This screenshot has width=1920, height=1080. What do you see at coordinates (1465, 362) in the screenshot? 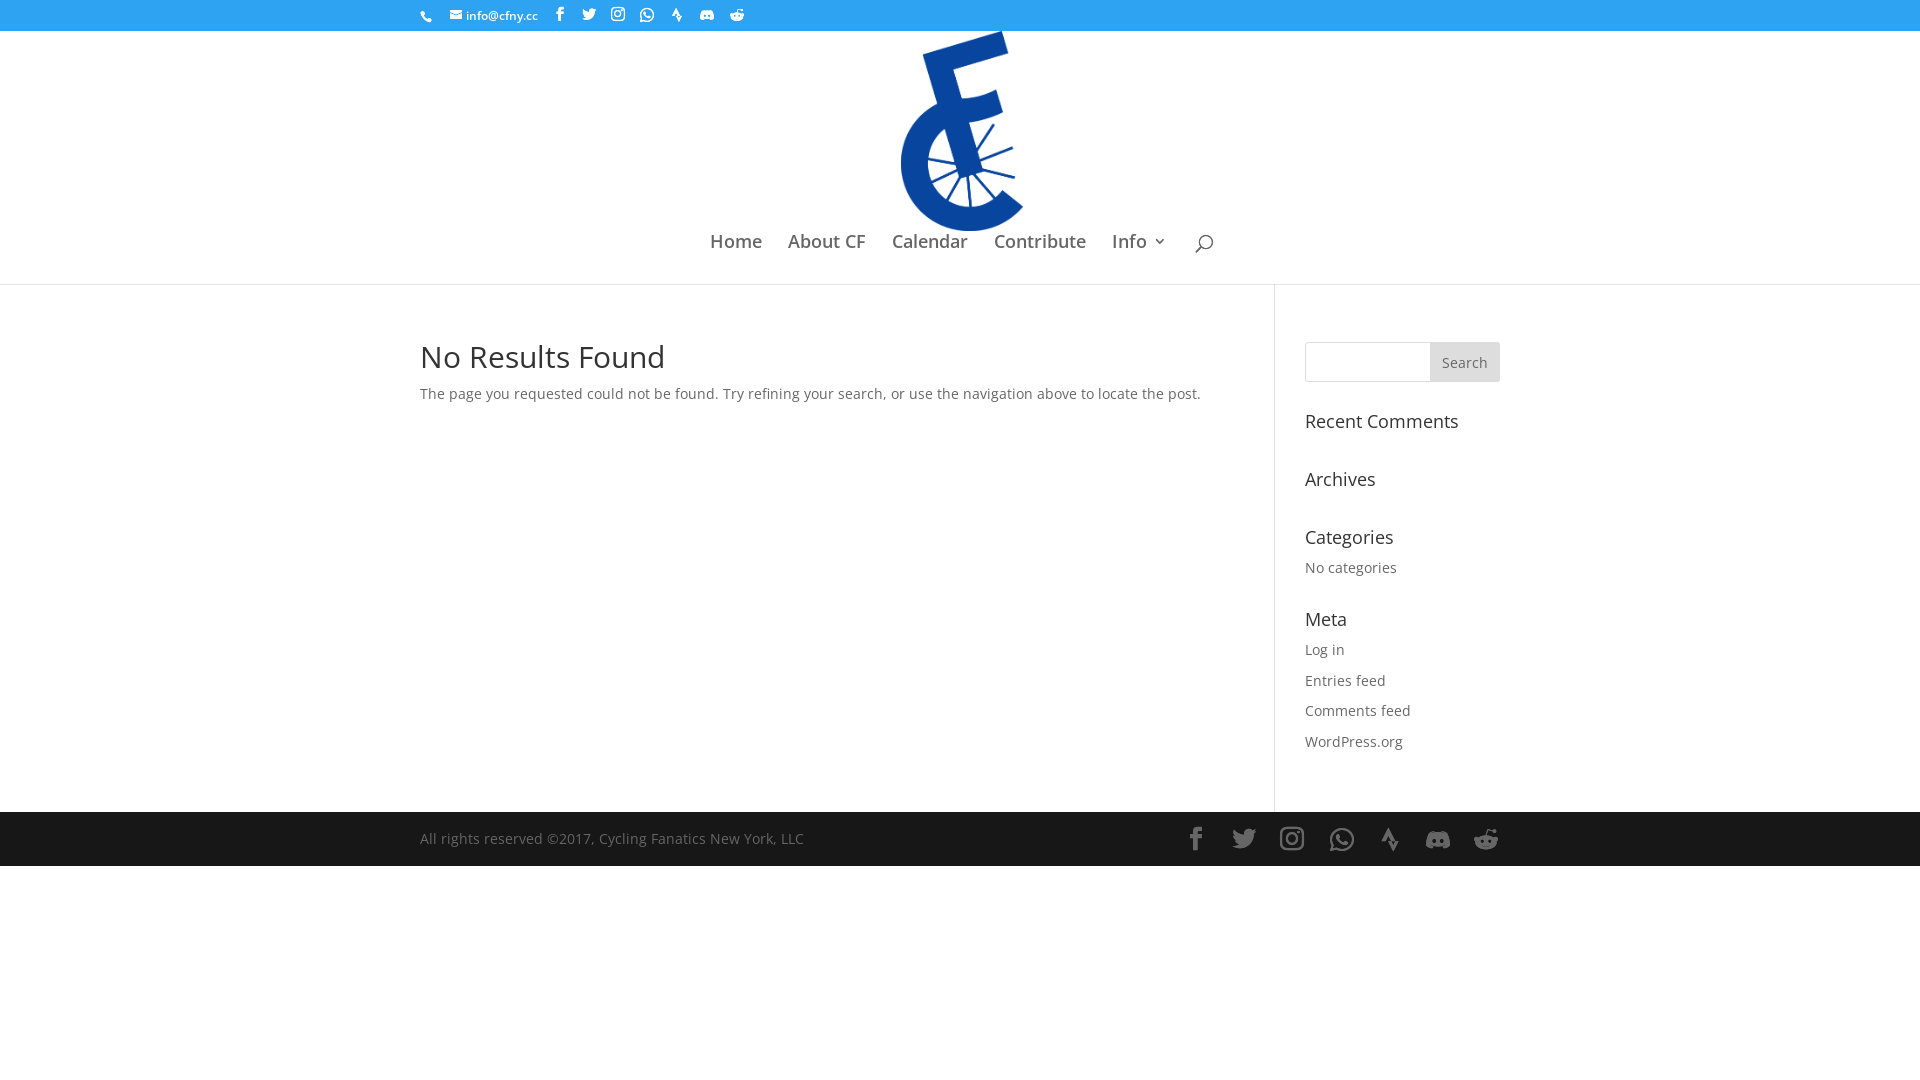
I see `Search` at bounding box center [1465, 362].